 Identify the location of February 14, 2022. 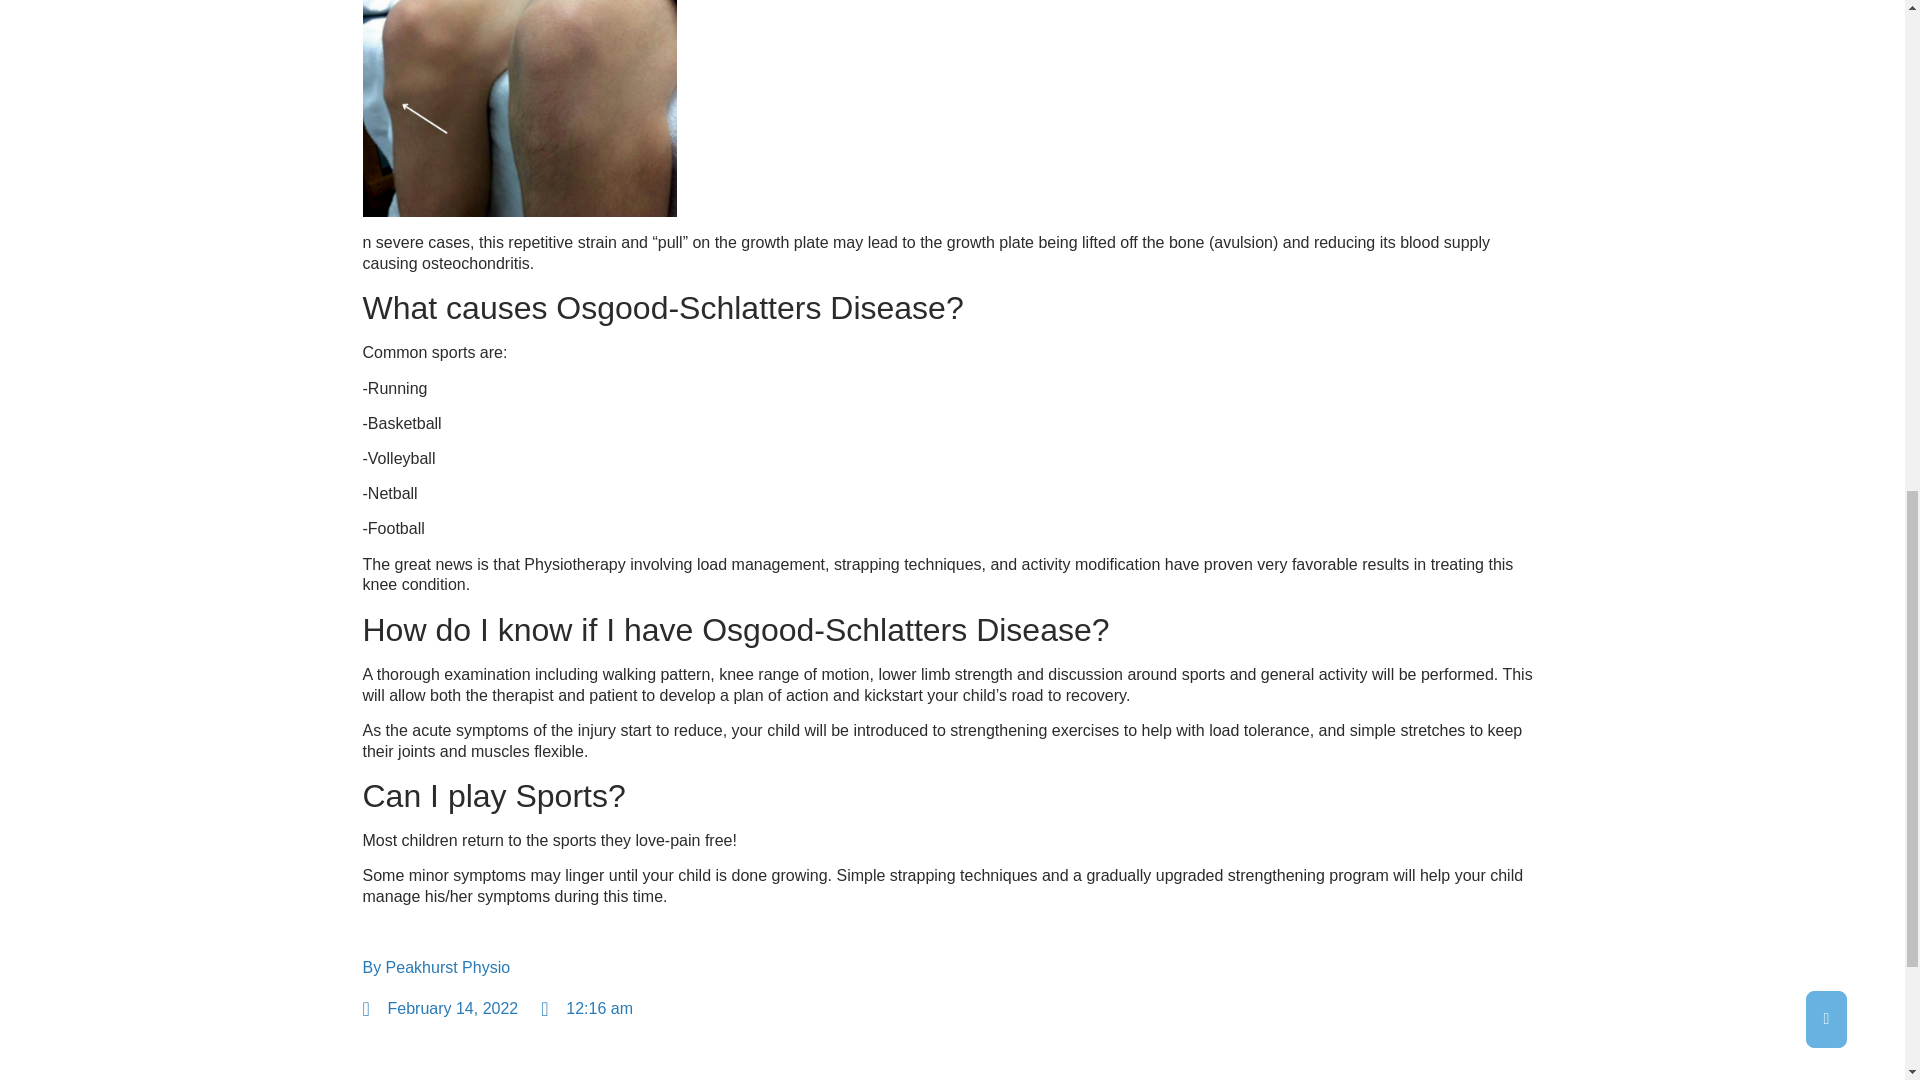
(440, 1009).